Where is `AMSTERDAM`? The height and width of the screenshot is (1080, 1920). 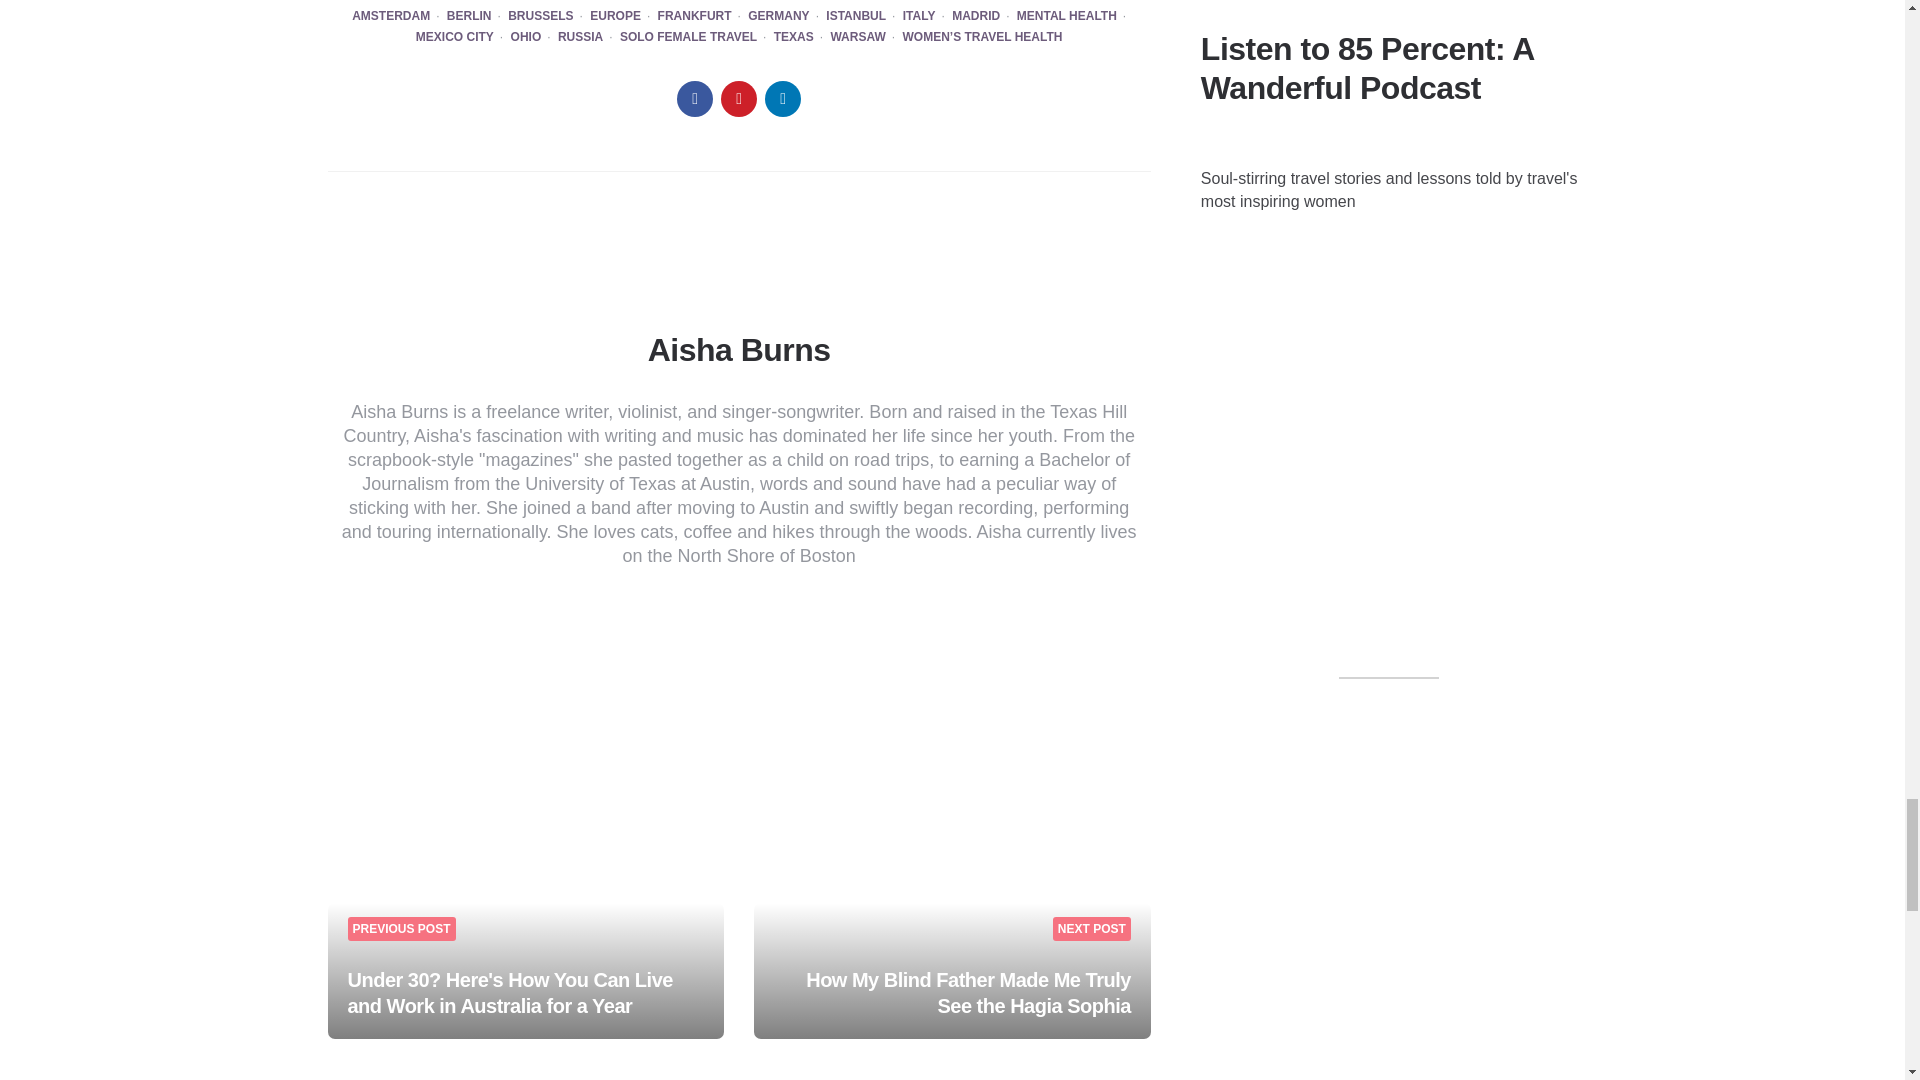 AMSTERDAM is located at coordinates (390, 16).